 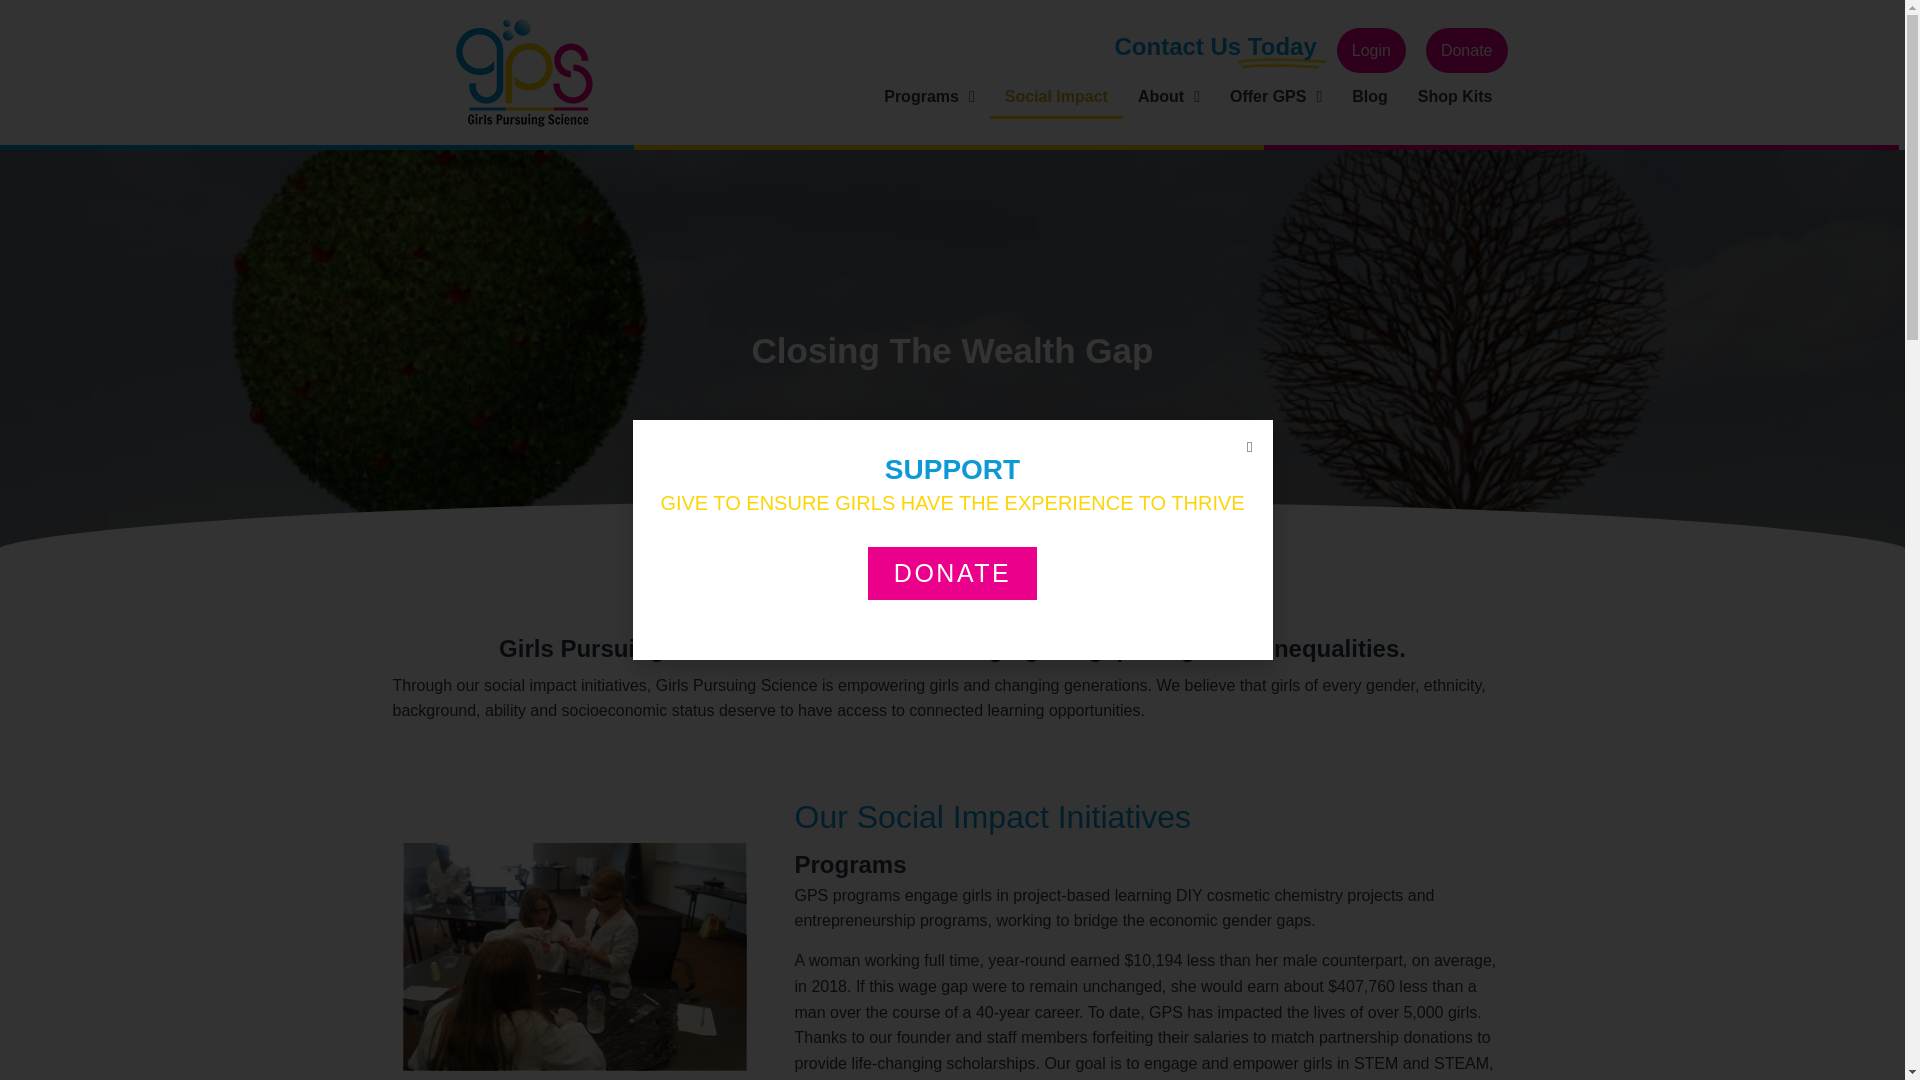 I want to click on About, so click(x=1169, y=96).